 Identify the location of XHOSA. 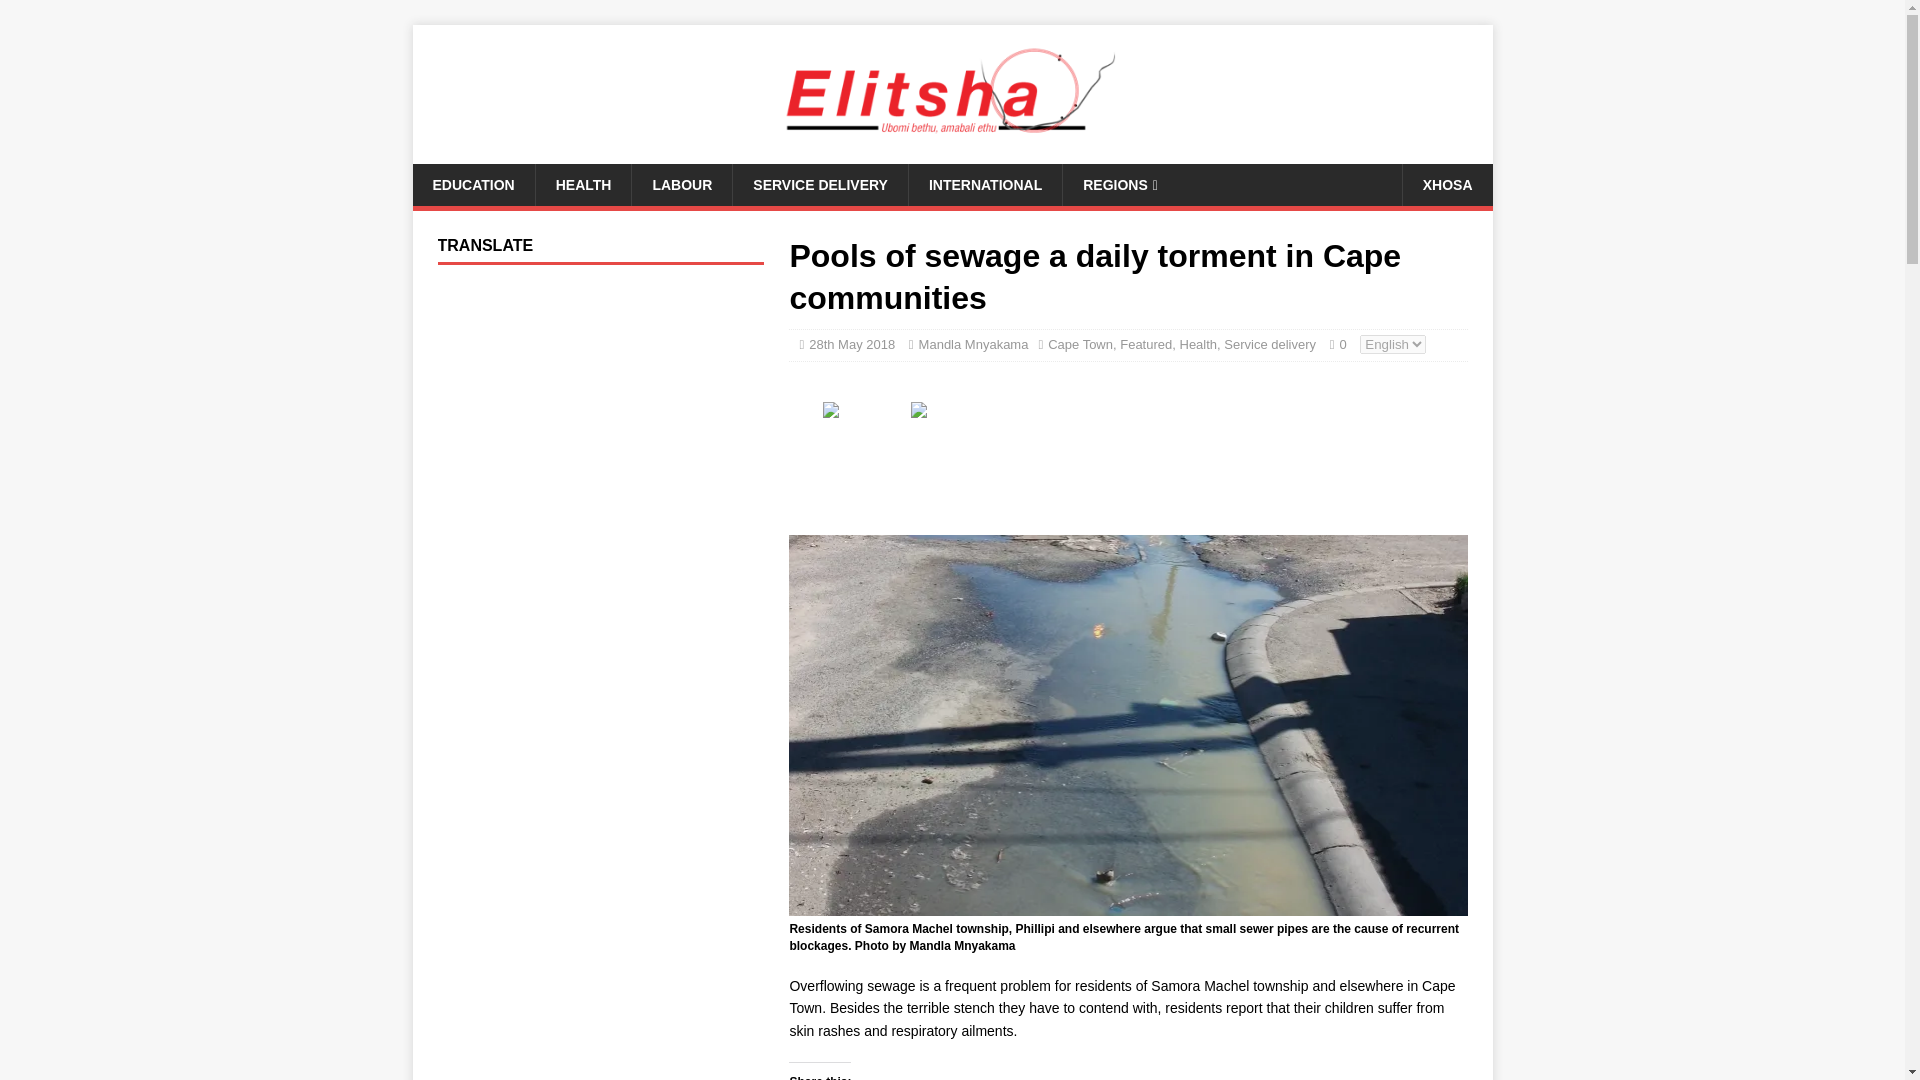
(1447, 185).